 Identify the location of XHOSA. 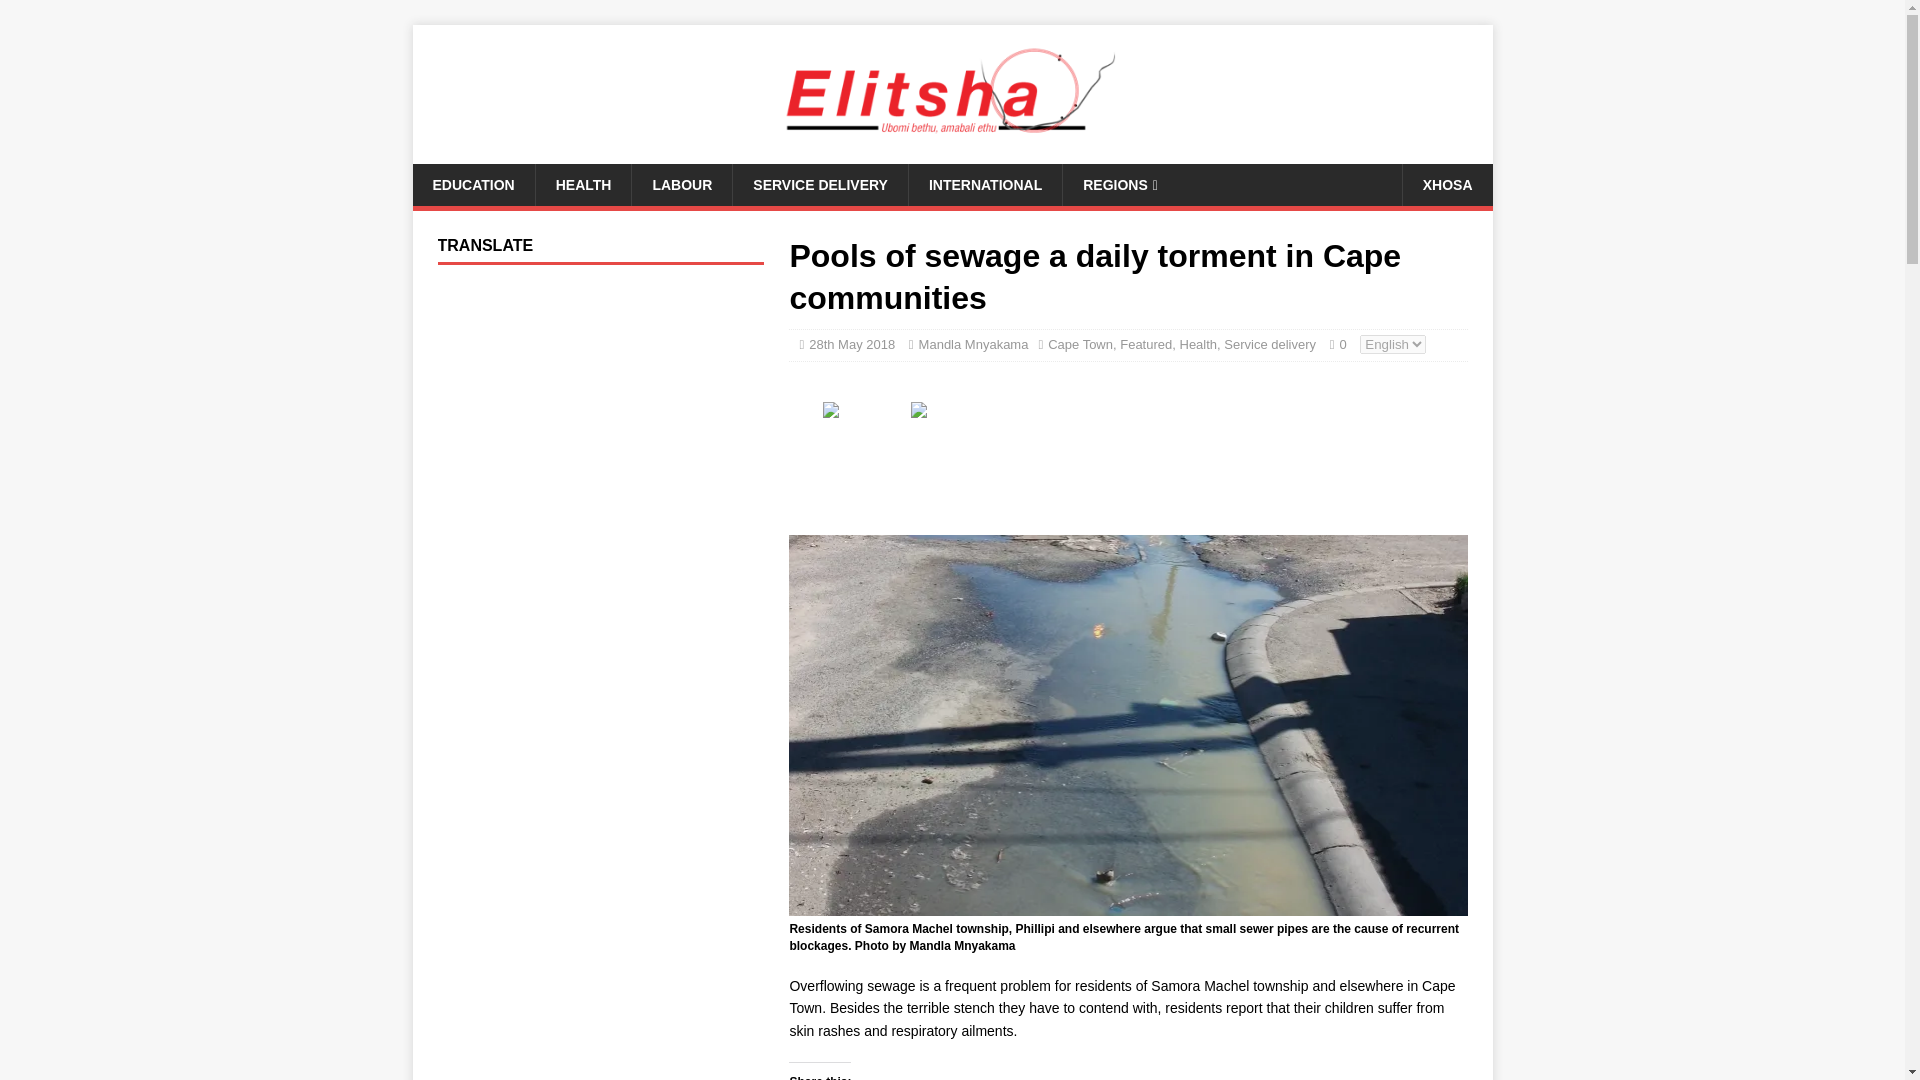
(1447, 185).